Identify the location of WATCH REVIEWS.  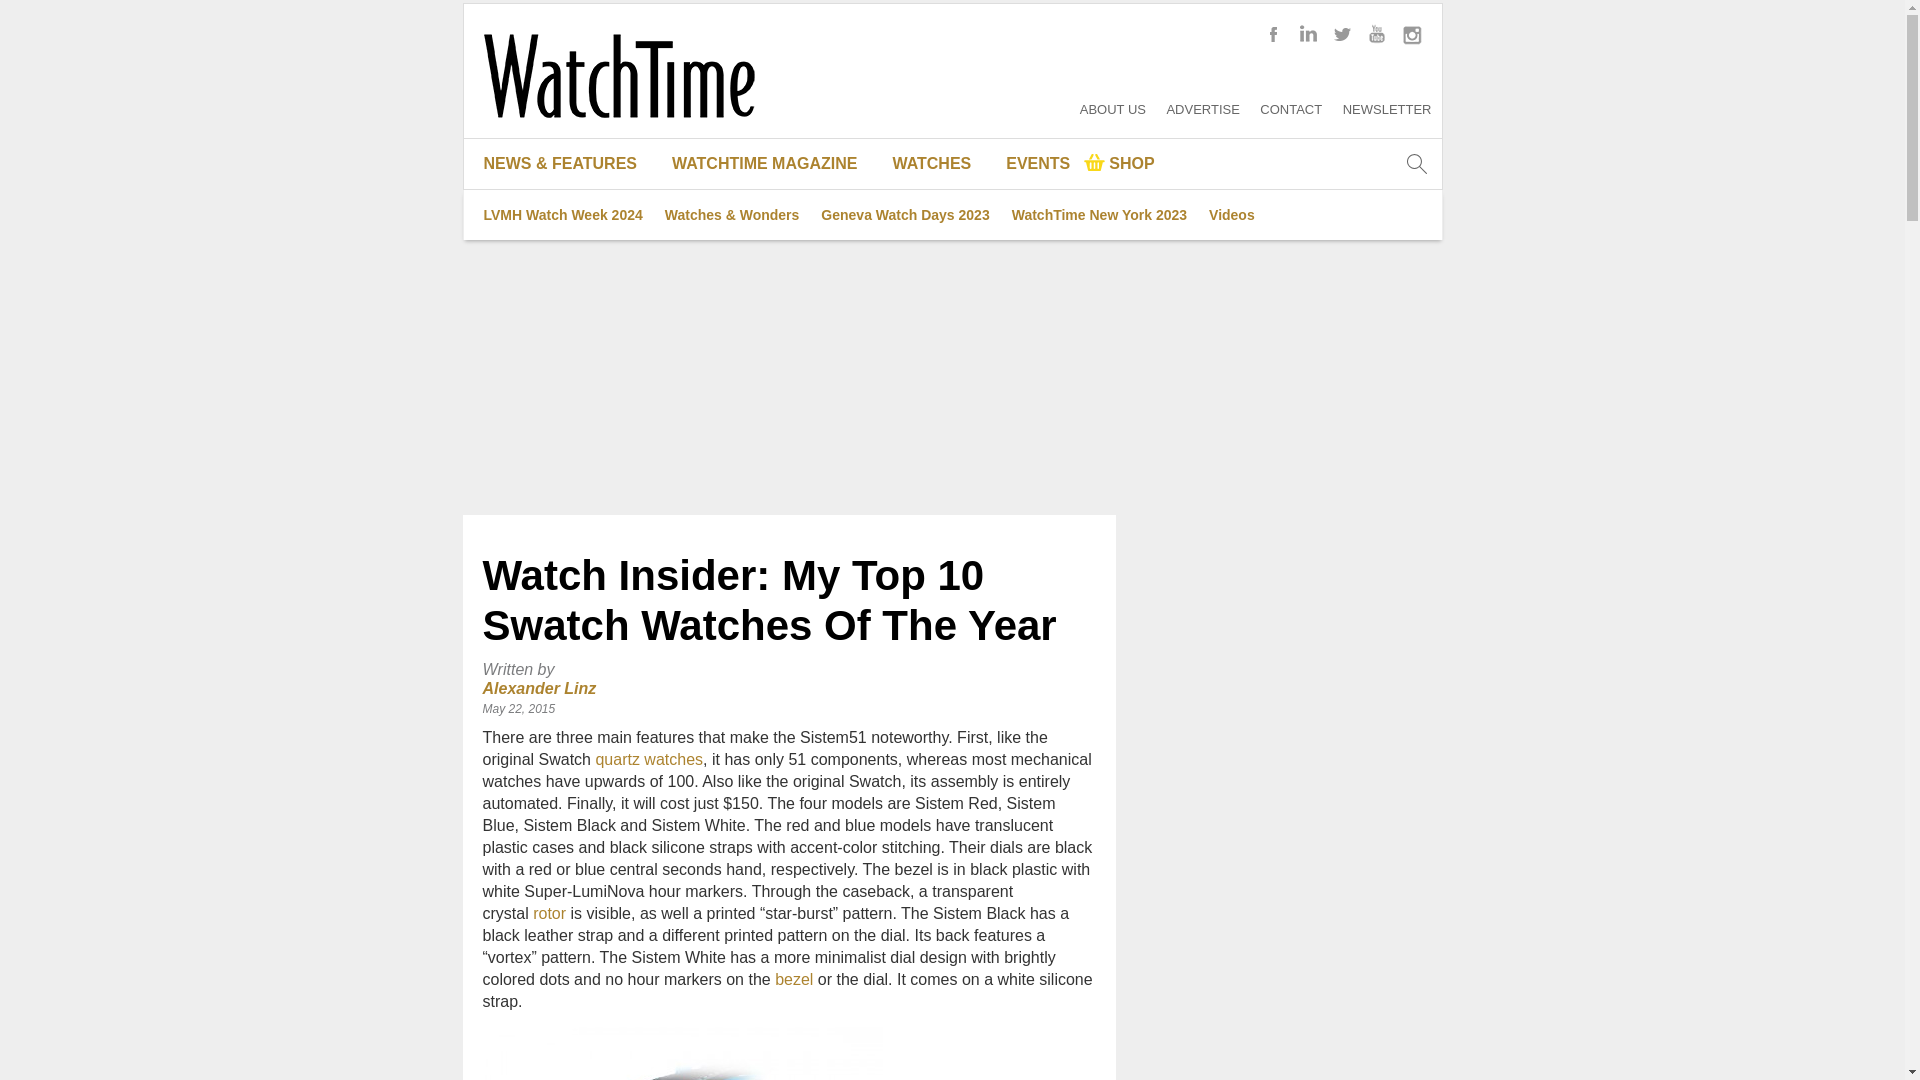
(568, 364).